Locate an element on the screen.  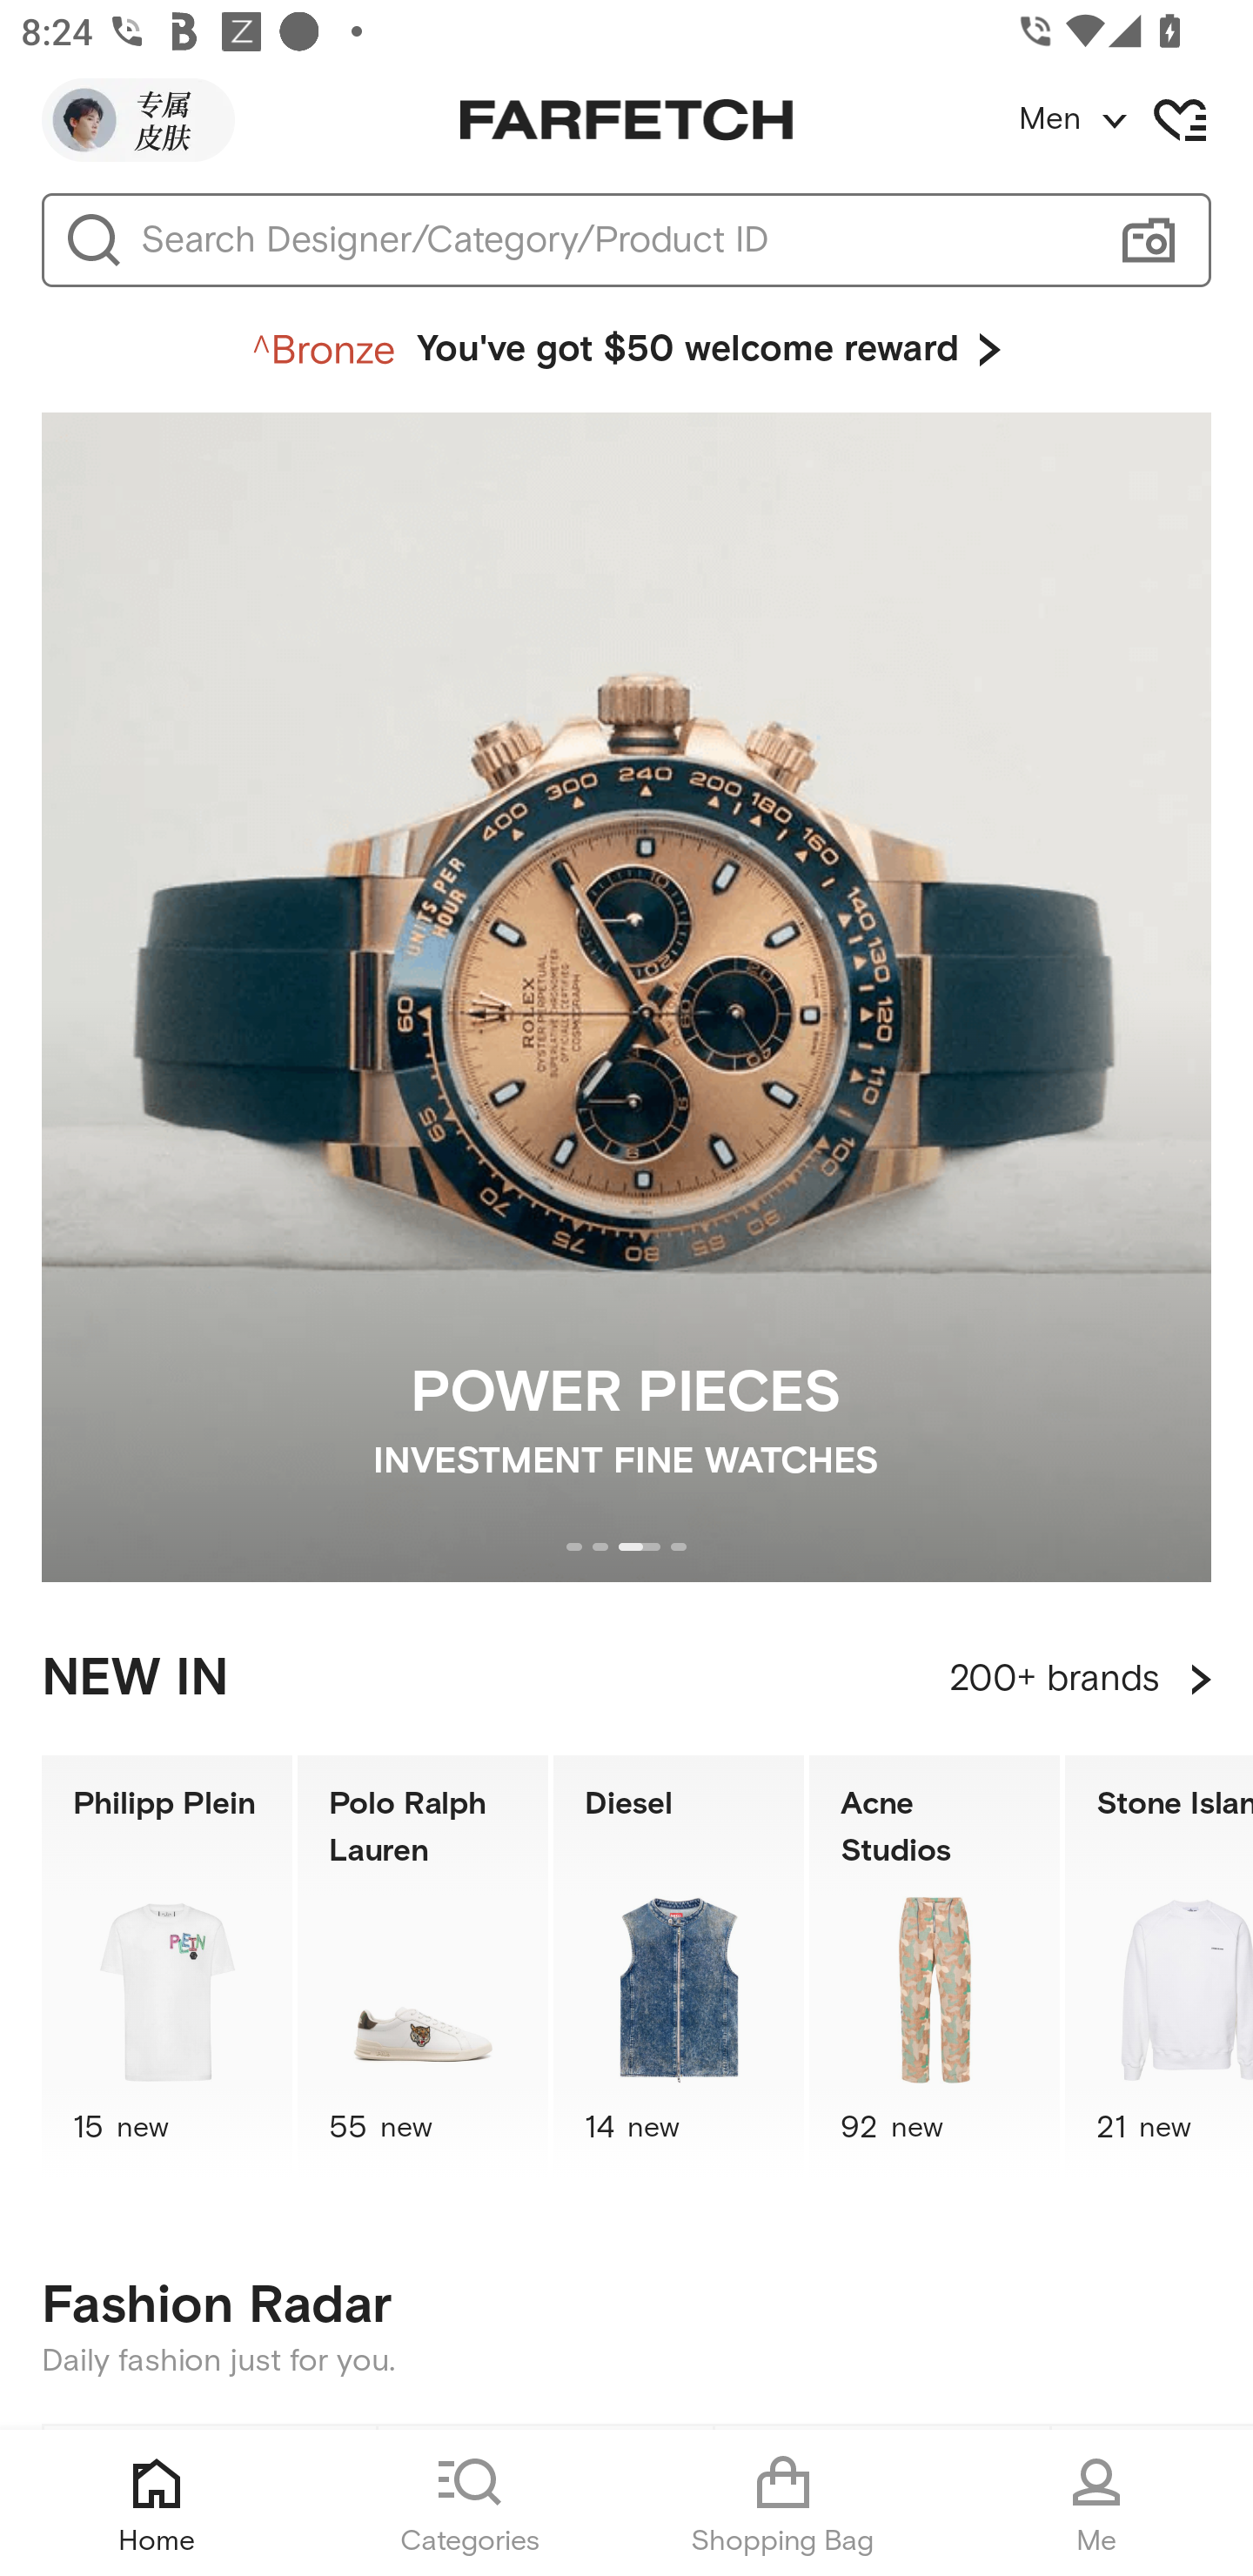
Categories is located at coordinates (470, 2503).